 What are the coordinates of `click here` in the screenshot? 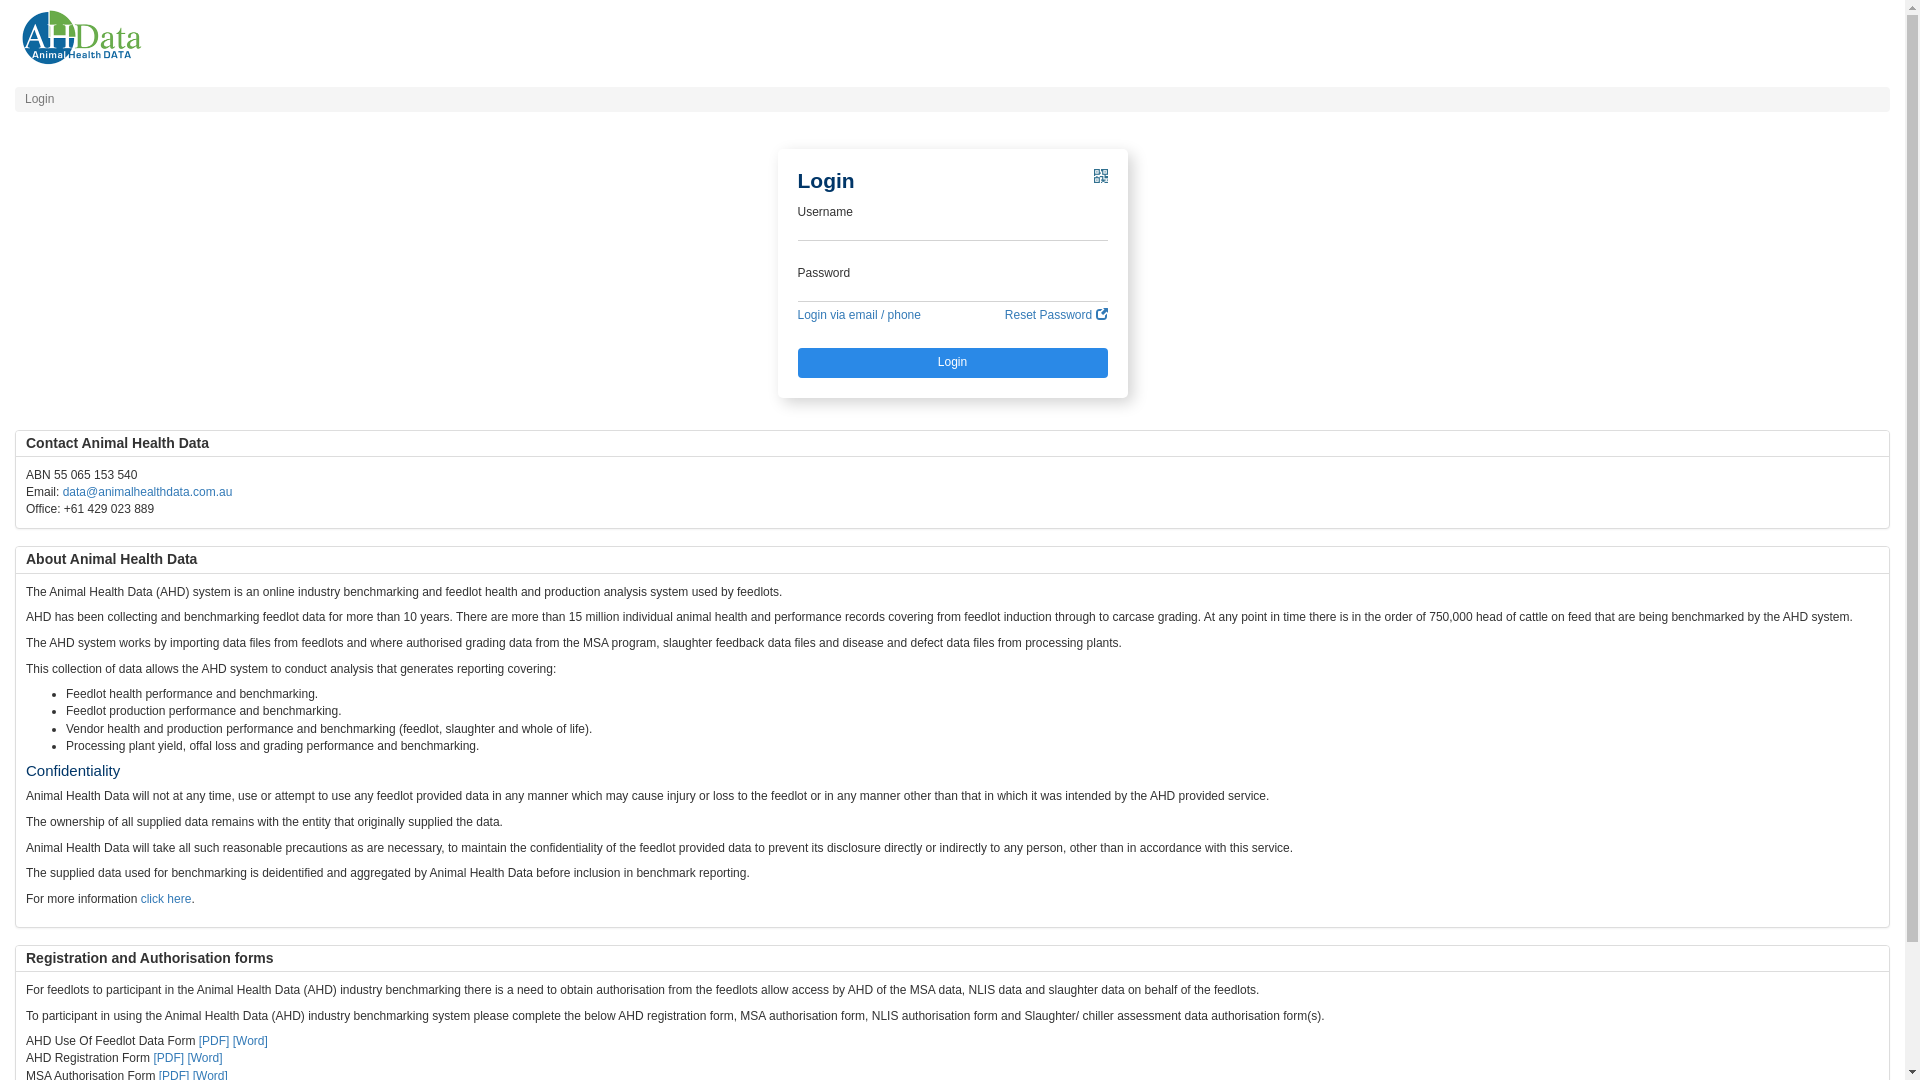 It's located at (166, 899).